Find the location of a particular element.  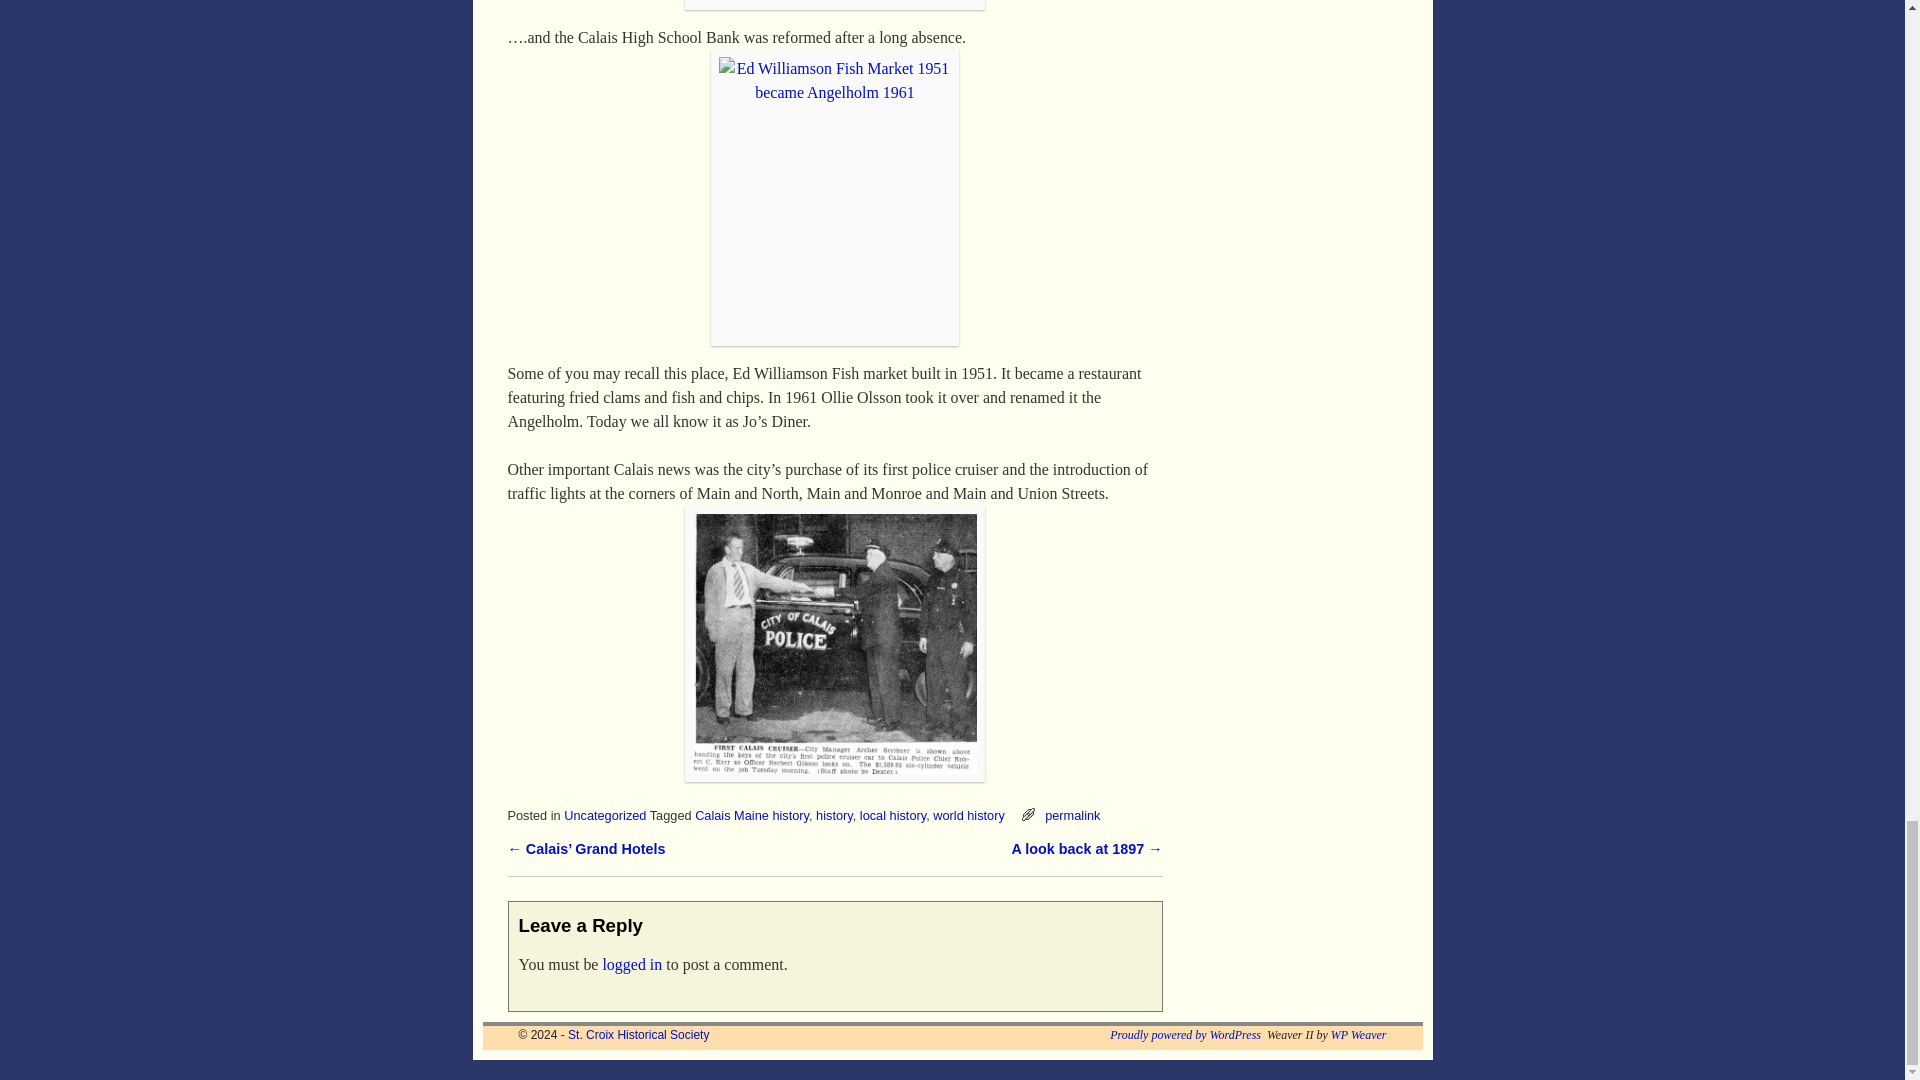

local history is located at coordinates (892, 814).